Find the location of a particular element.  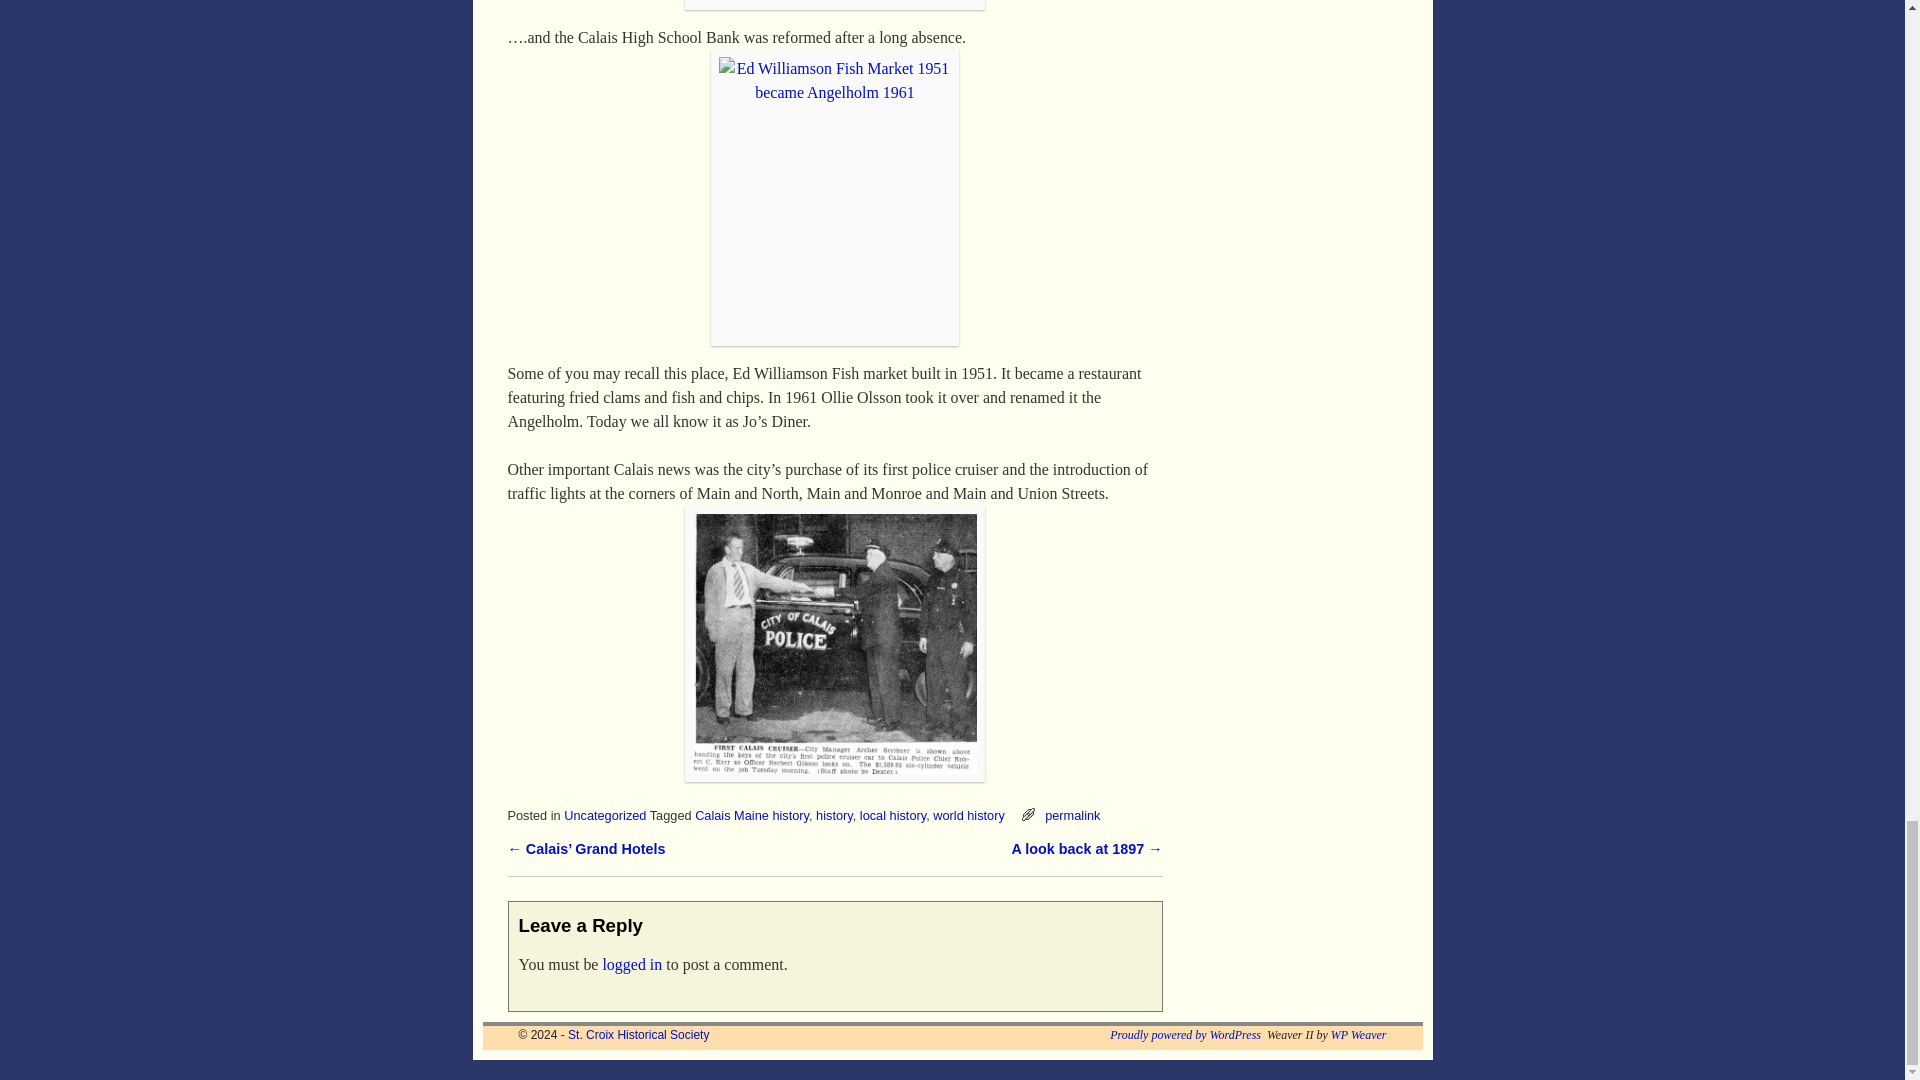

local history is located at coordinates (892, 814).